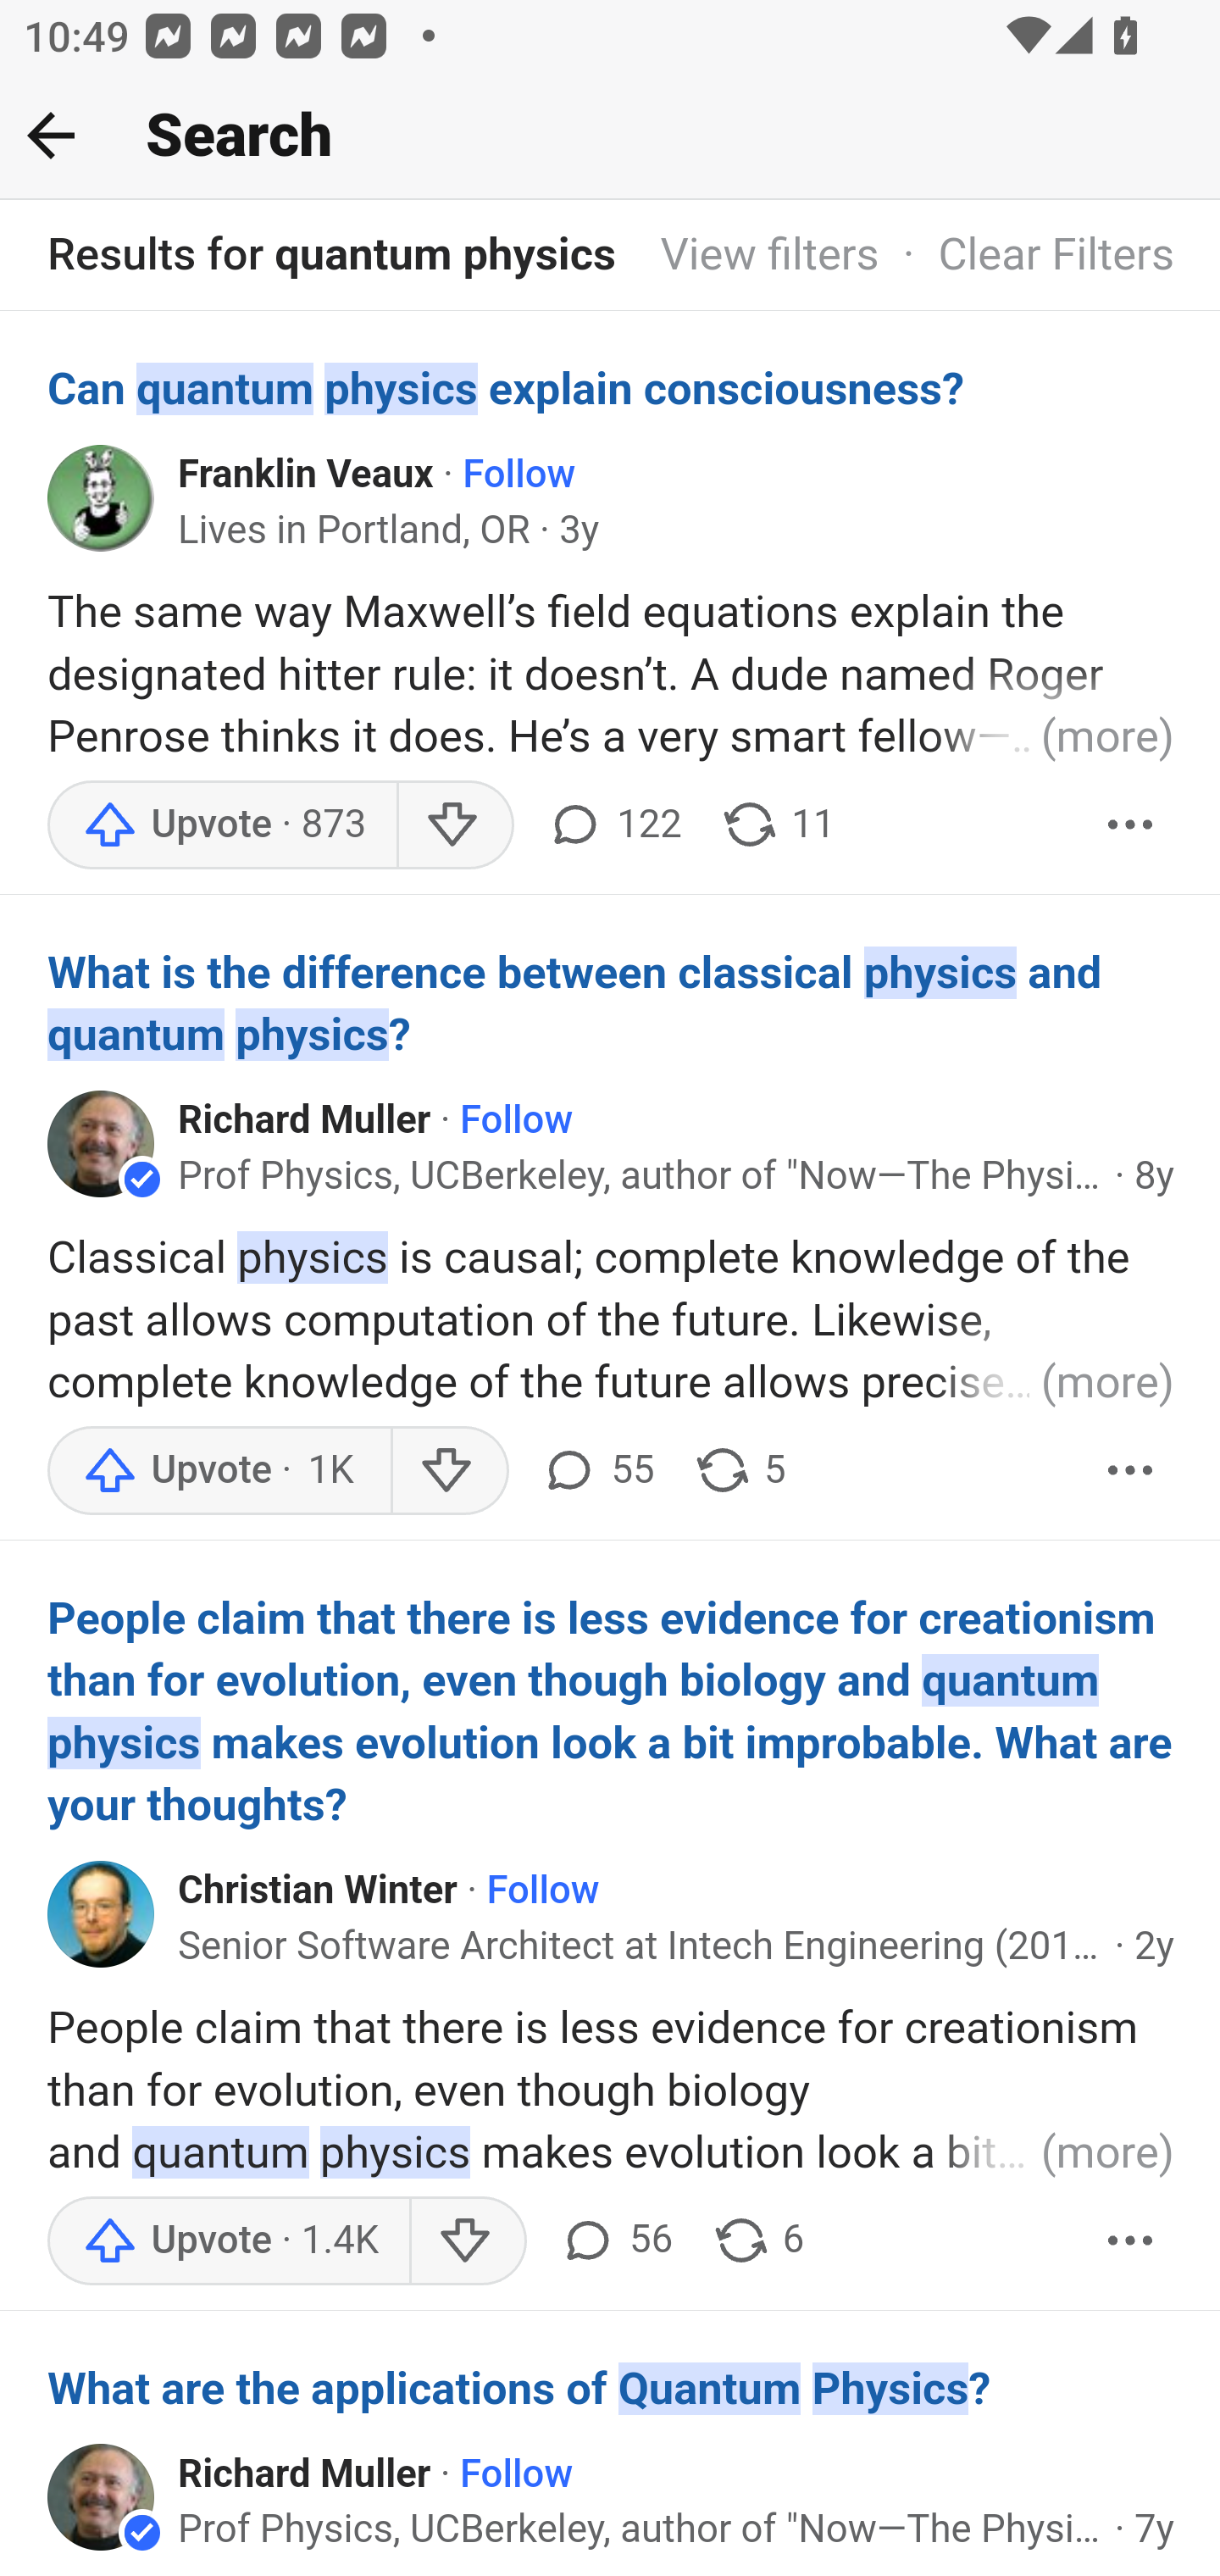  Describe the element at coordinates (778, 824) in the screenshot. I see `11 shares` at that location.